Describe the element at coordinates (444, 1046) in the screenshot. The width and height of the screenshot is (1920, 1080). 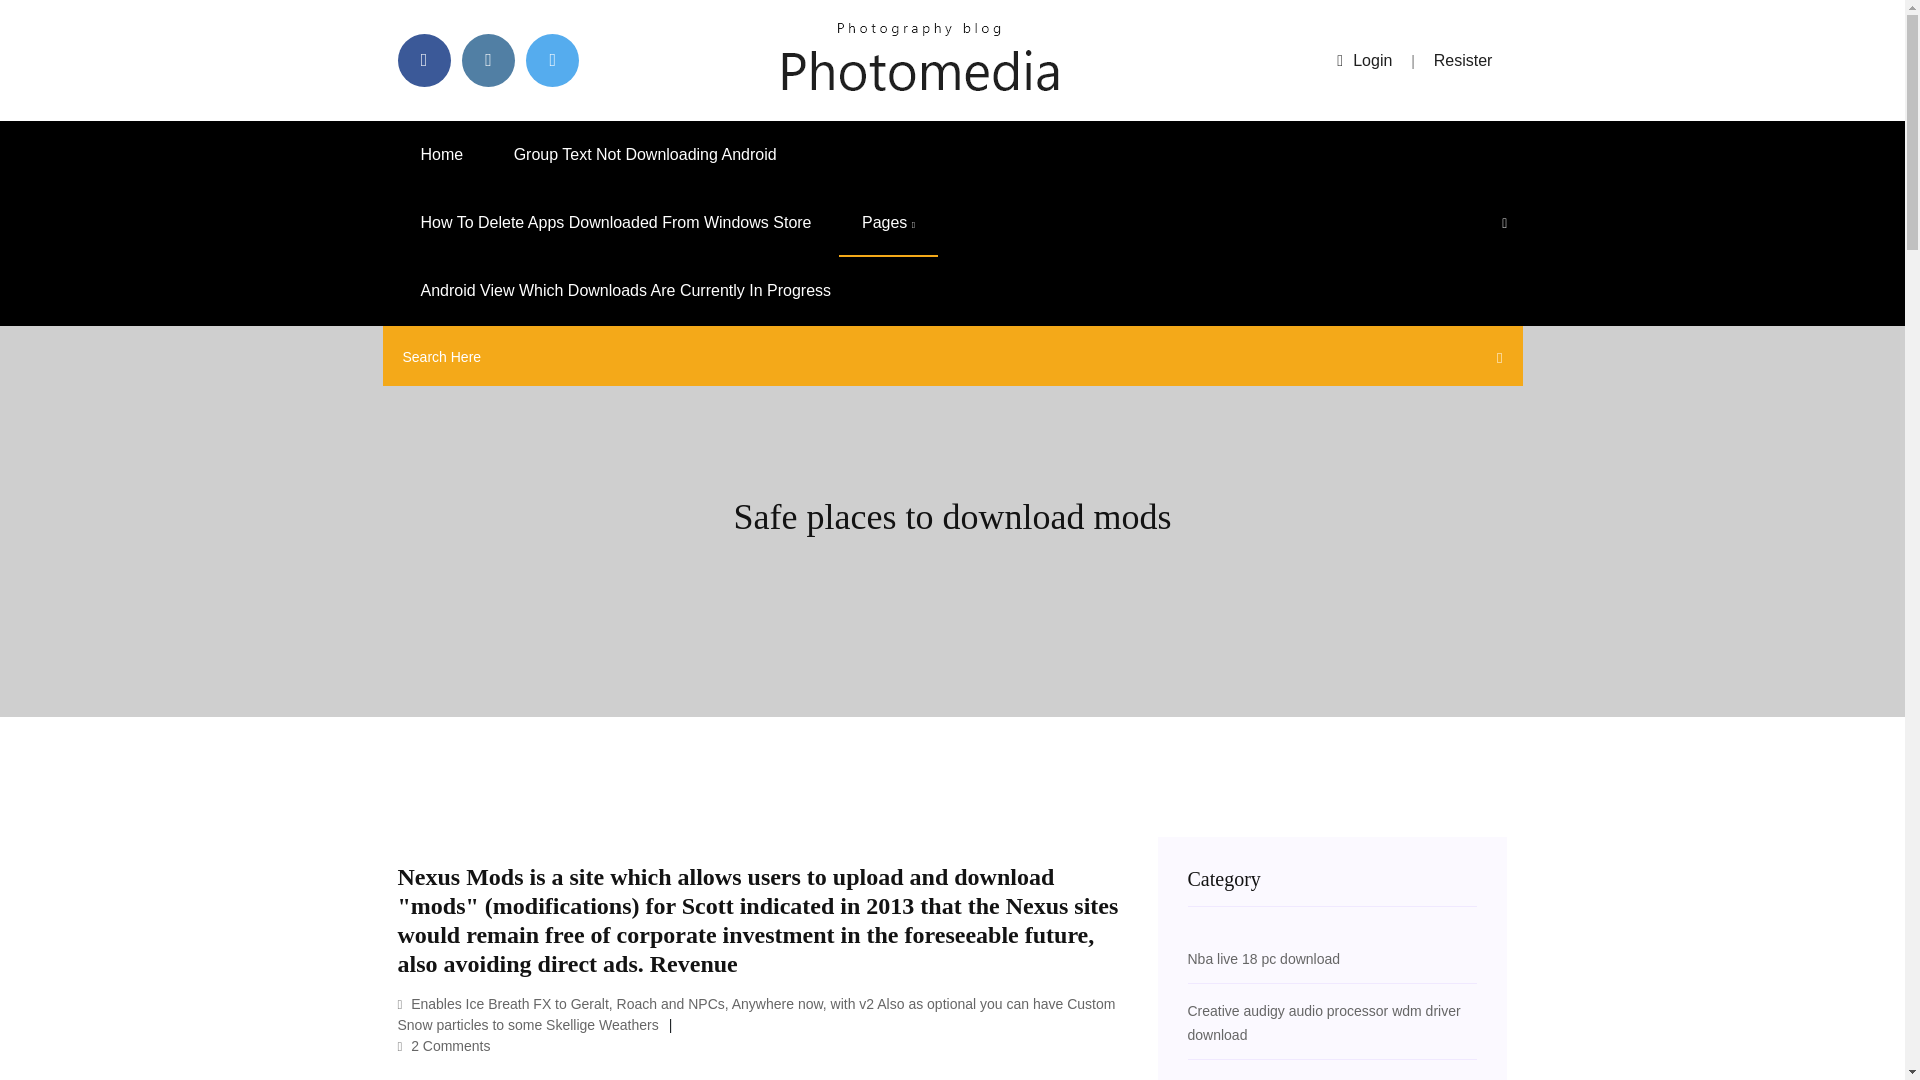
I see `2 Comments` at that location.